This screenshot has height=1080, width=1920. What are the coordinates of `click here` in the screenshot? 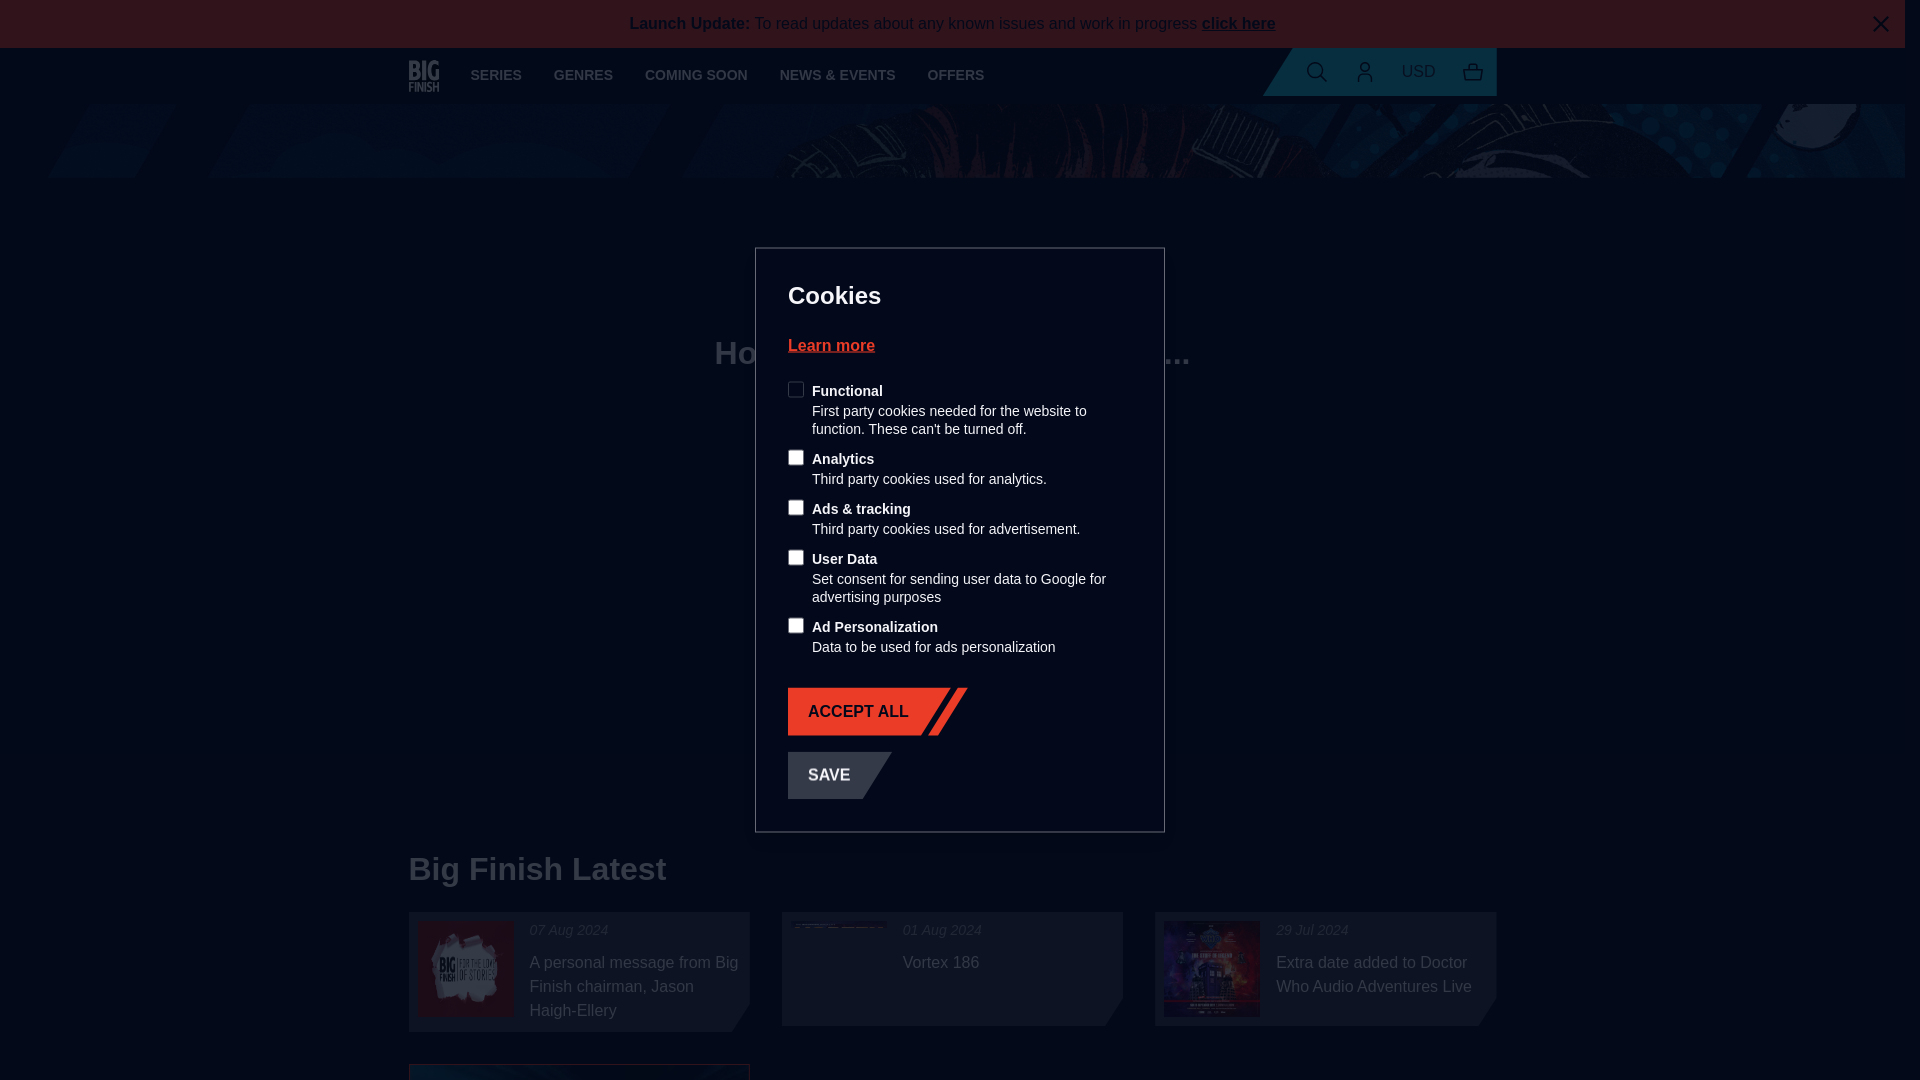 It's located at (1238, 24).